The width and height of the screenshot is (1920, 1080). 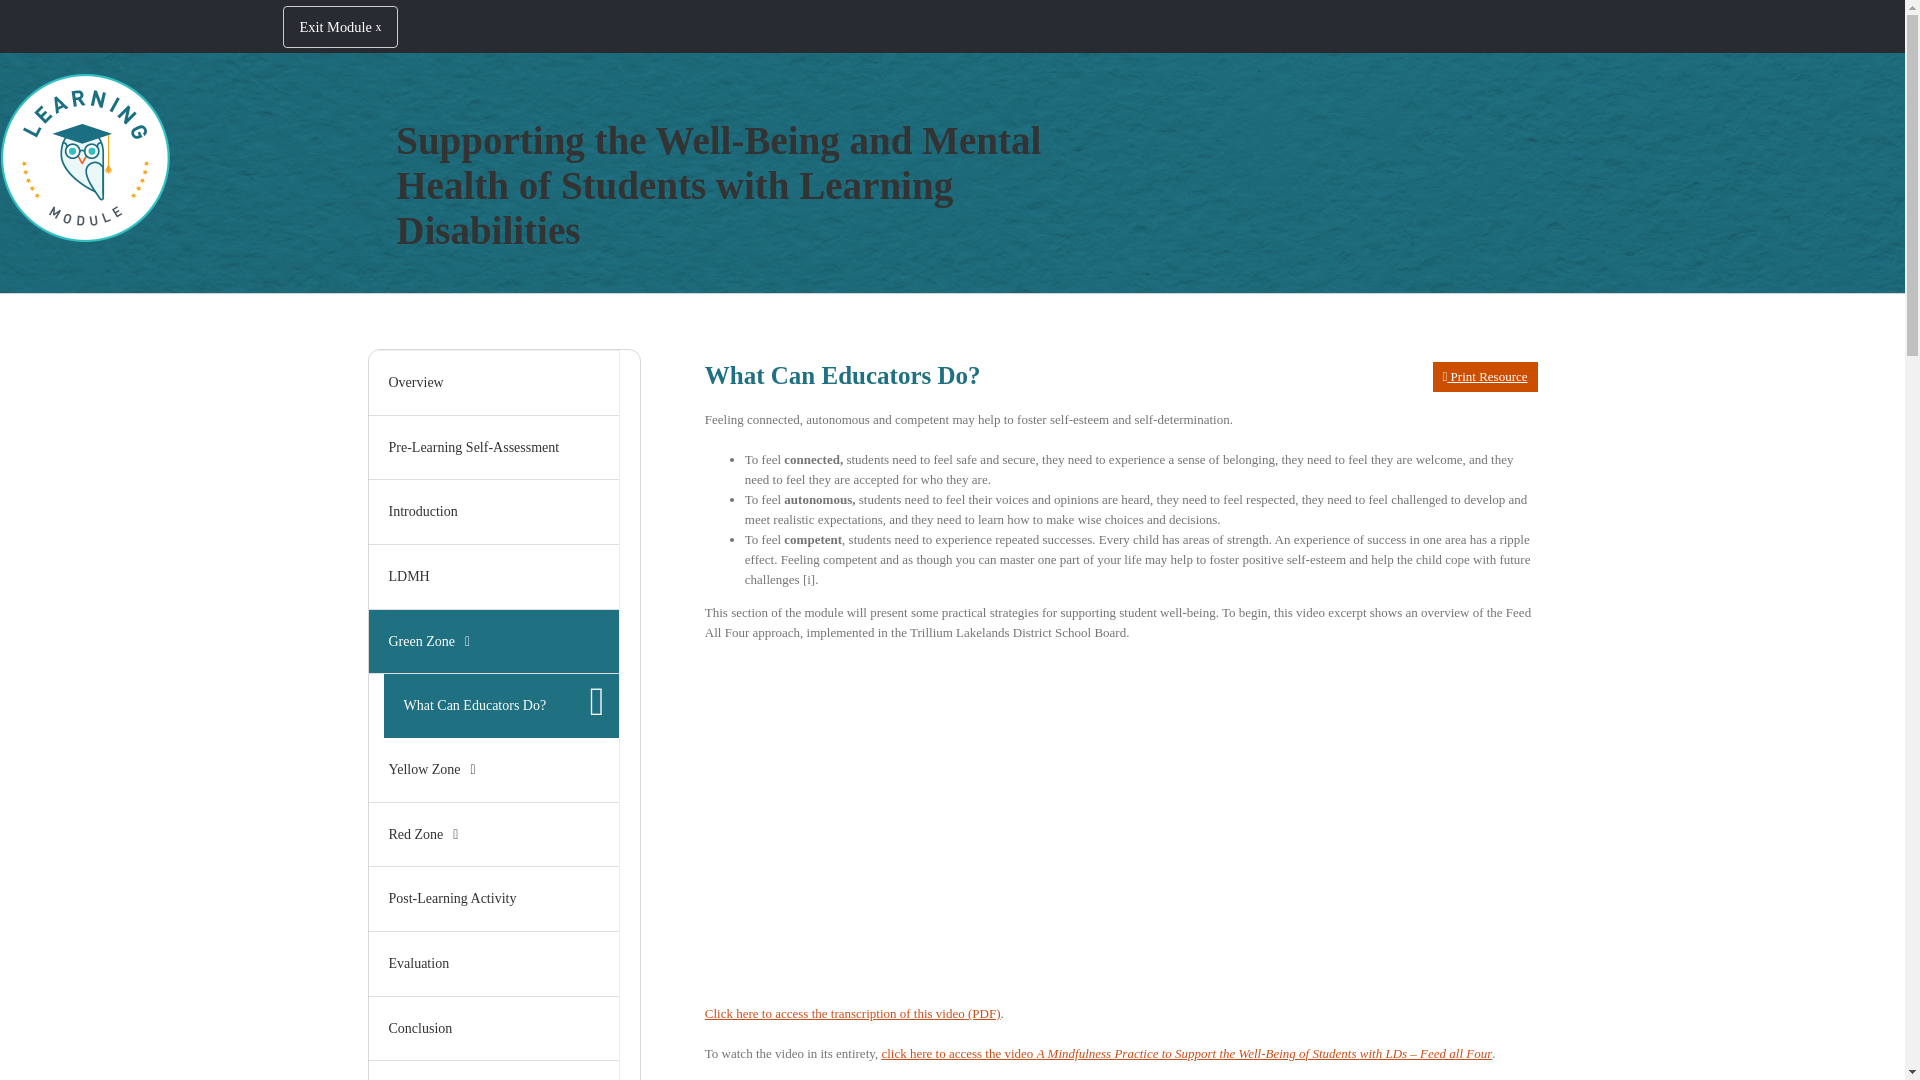 I want to click on Click here to access the transcription of this video, so click(x=852, y=1012).